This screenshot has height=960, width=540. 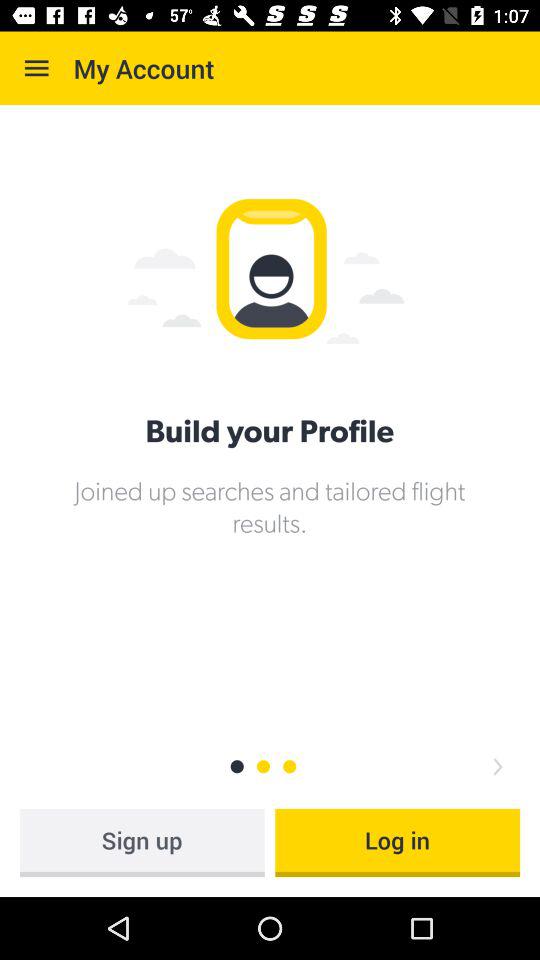 What do you see at coordinates (142, 842) in the screenshot?
I see `turn off the sign up at the bottom left corner` at bounding box center [142, 842].